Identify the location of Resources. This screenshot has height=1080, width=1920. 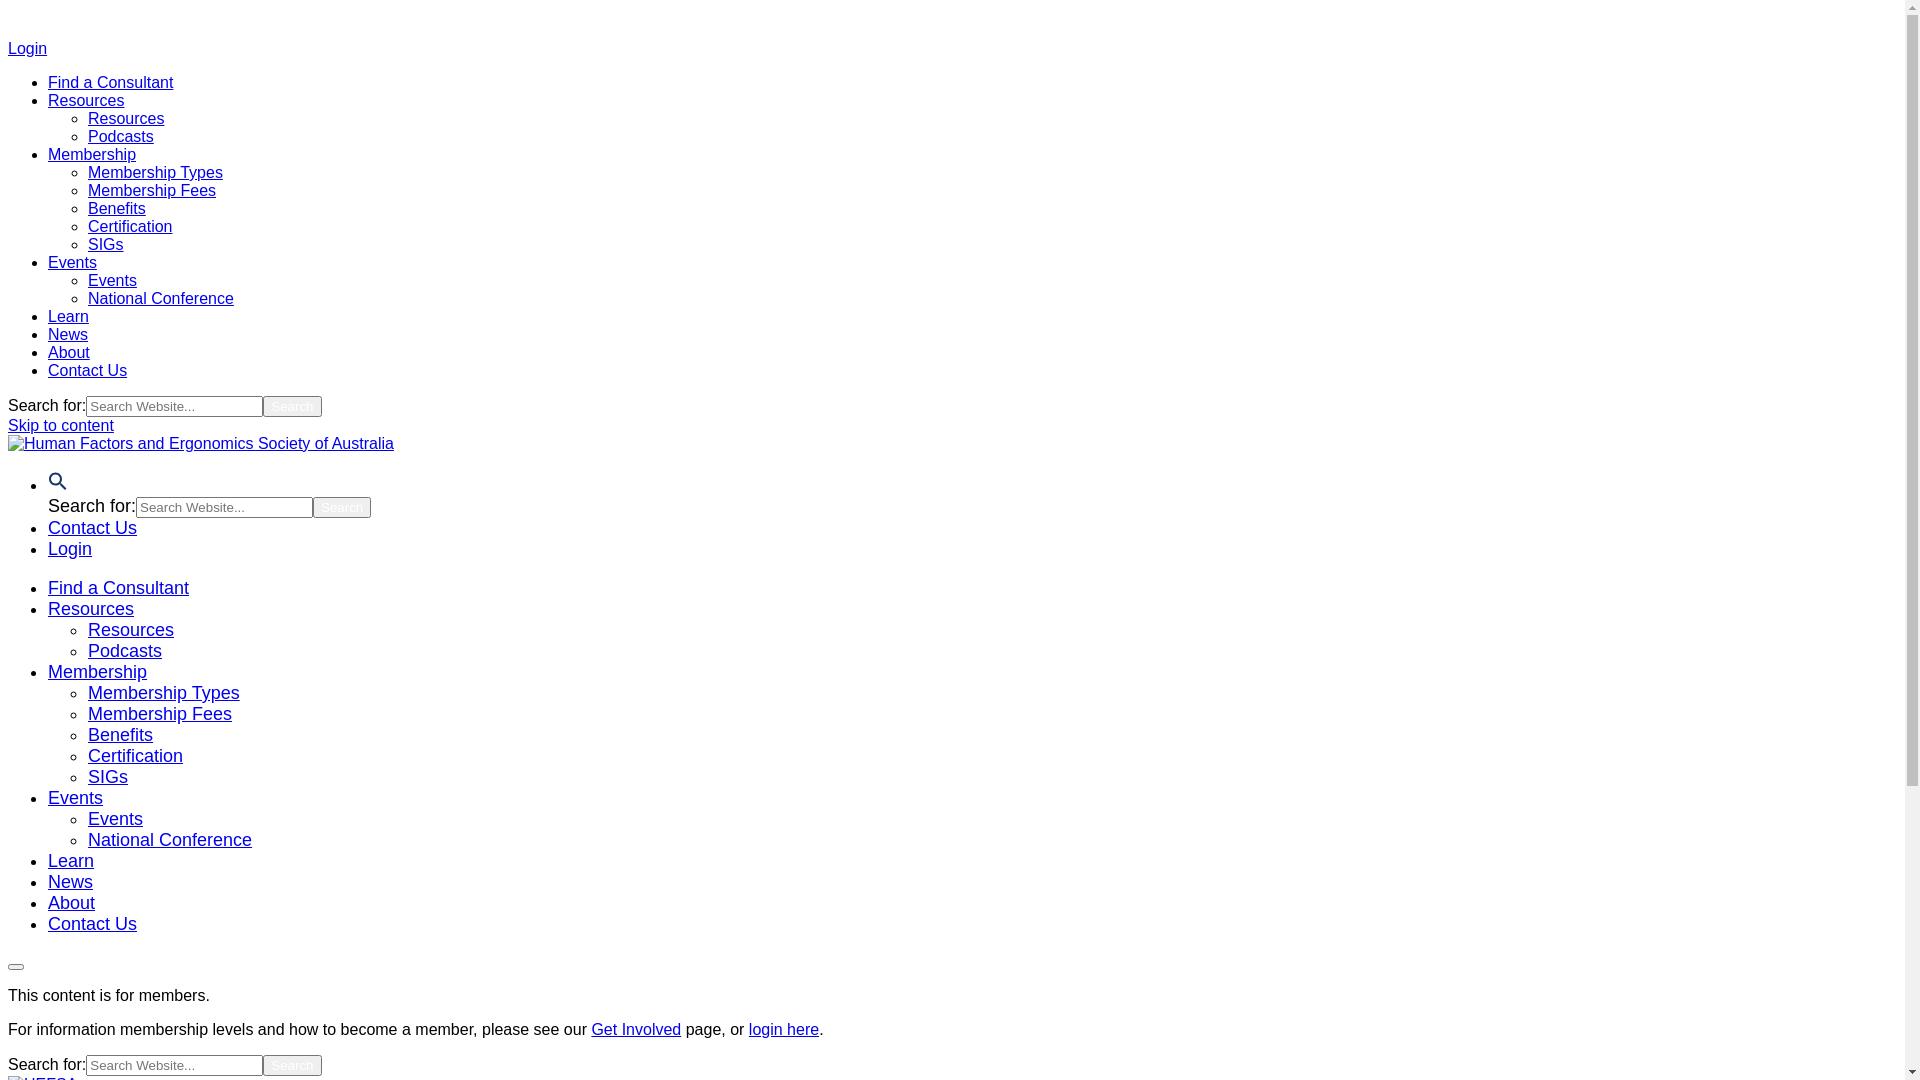
(86, 100).